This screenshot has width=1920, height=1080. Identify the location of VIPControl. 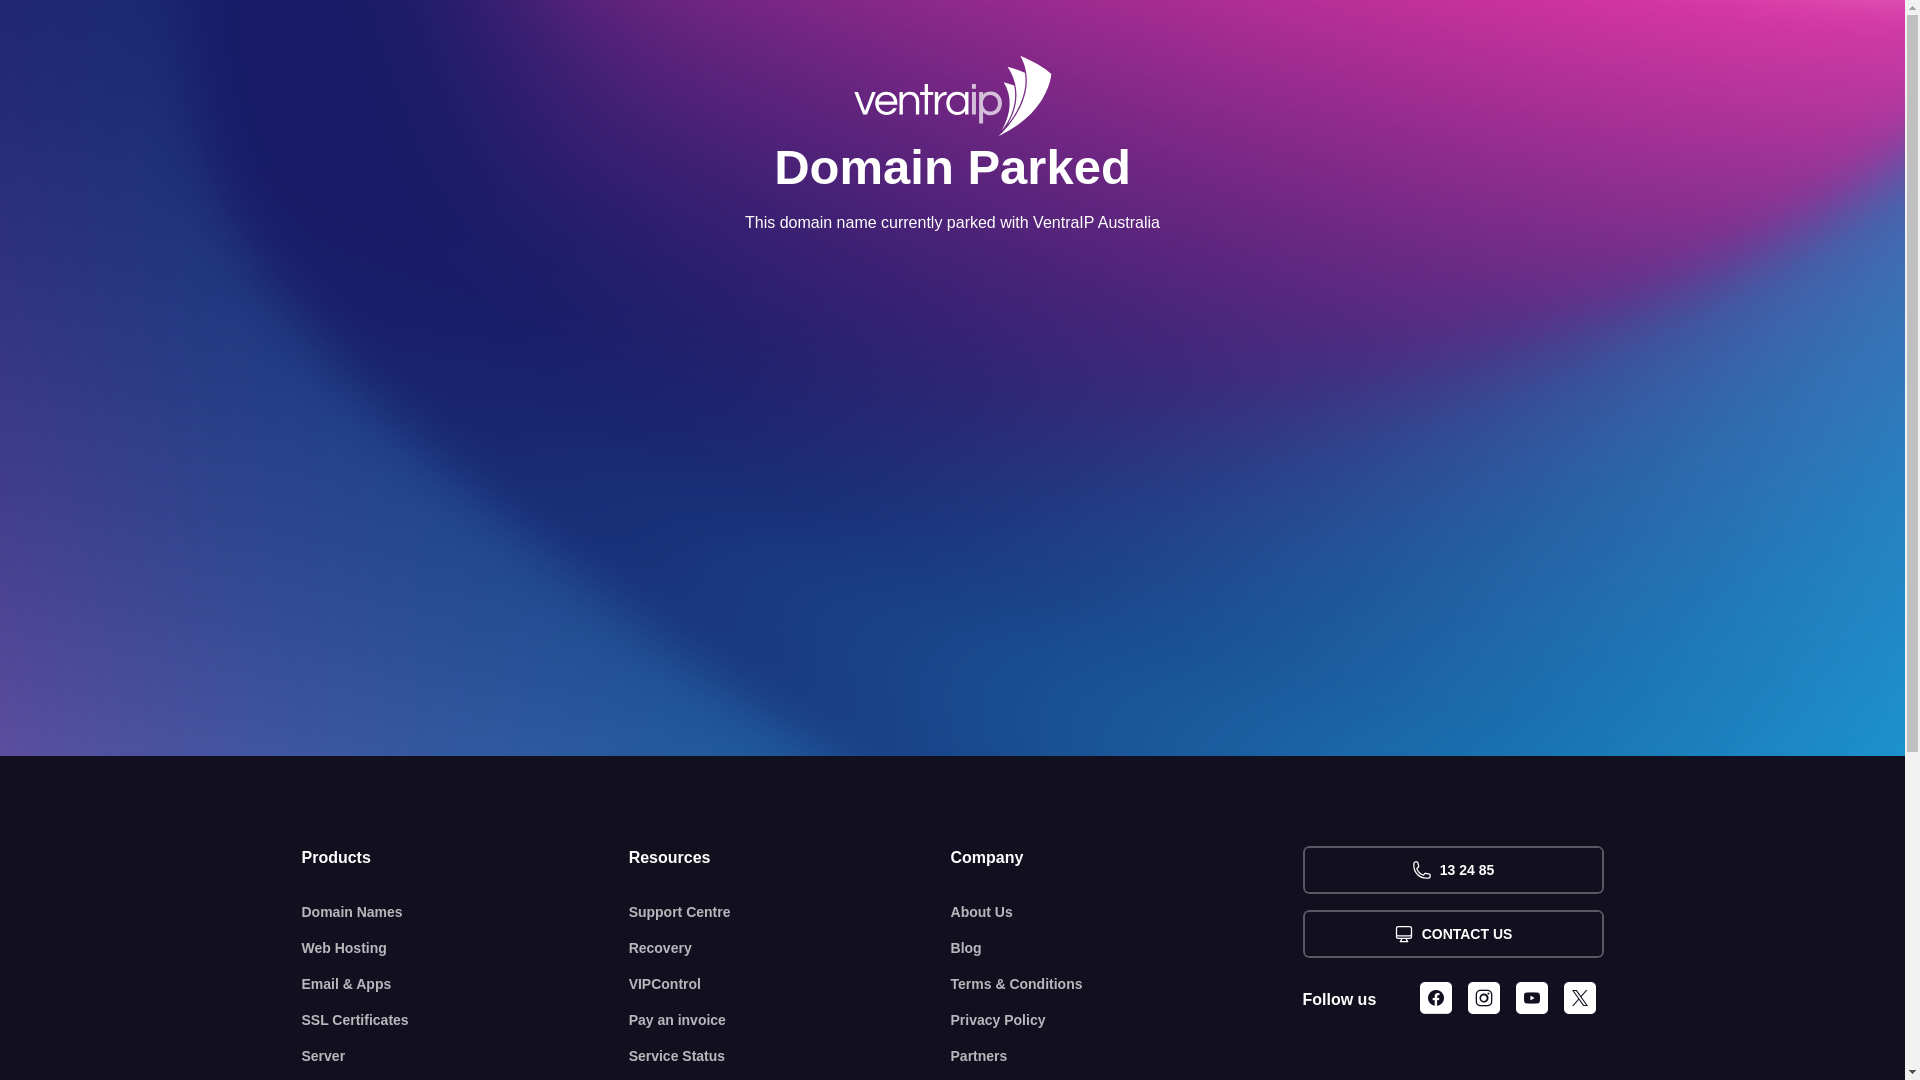
(790, 984).